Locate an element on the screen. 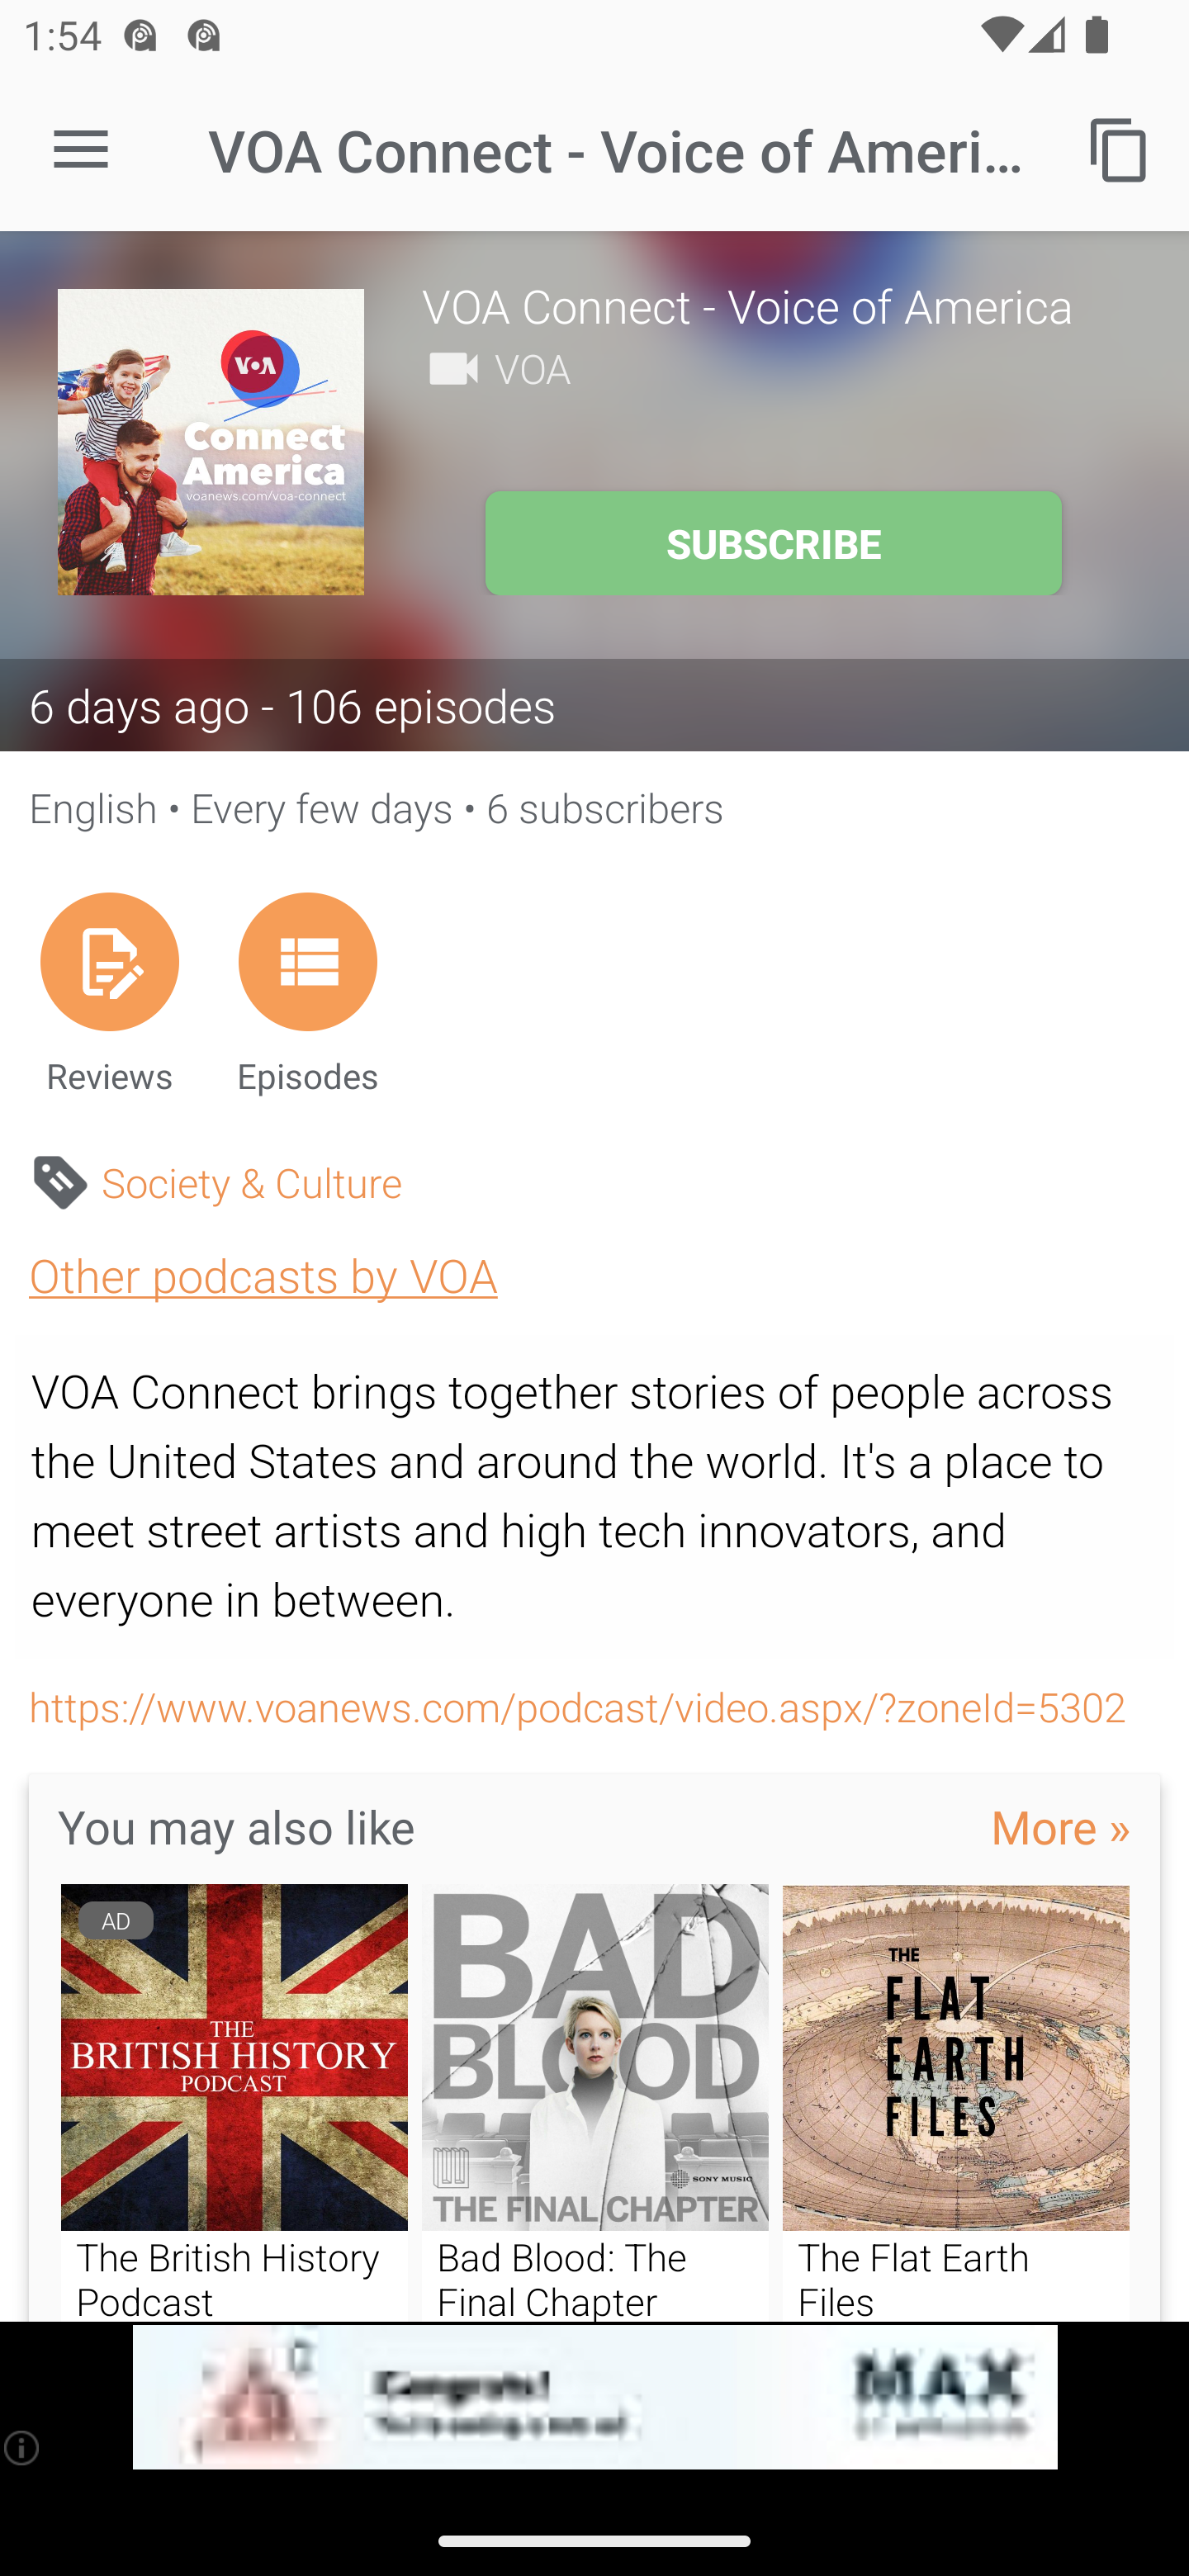 Image resolution: width=1189 pixels, height=2576 pixels. More » is located at coordinates (1060, 1826).